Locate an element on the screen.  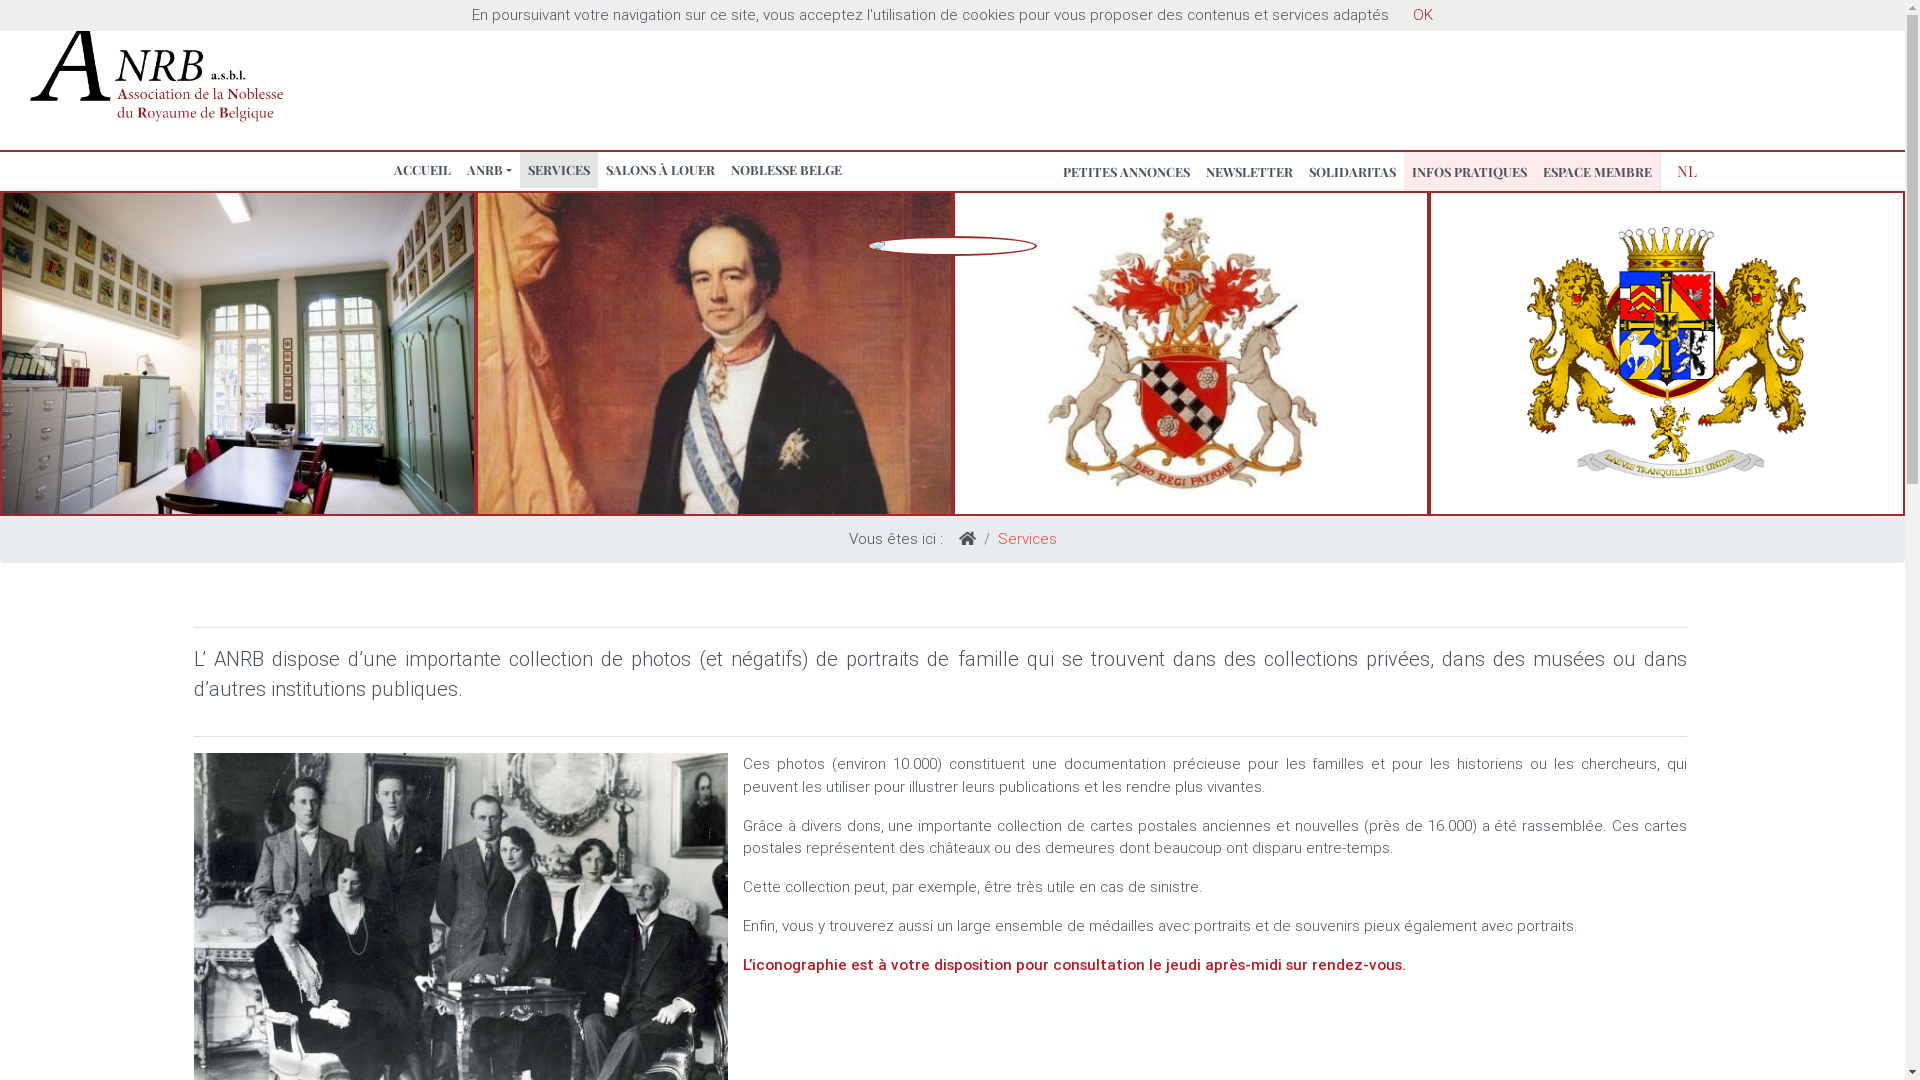
OK is located at coordinates (1423, 14).